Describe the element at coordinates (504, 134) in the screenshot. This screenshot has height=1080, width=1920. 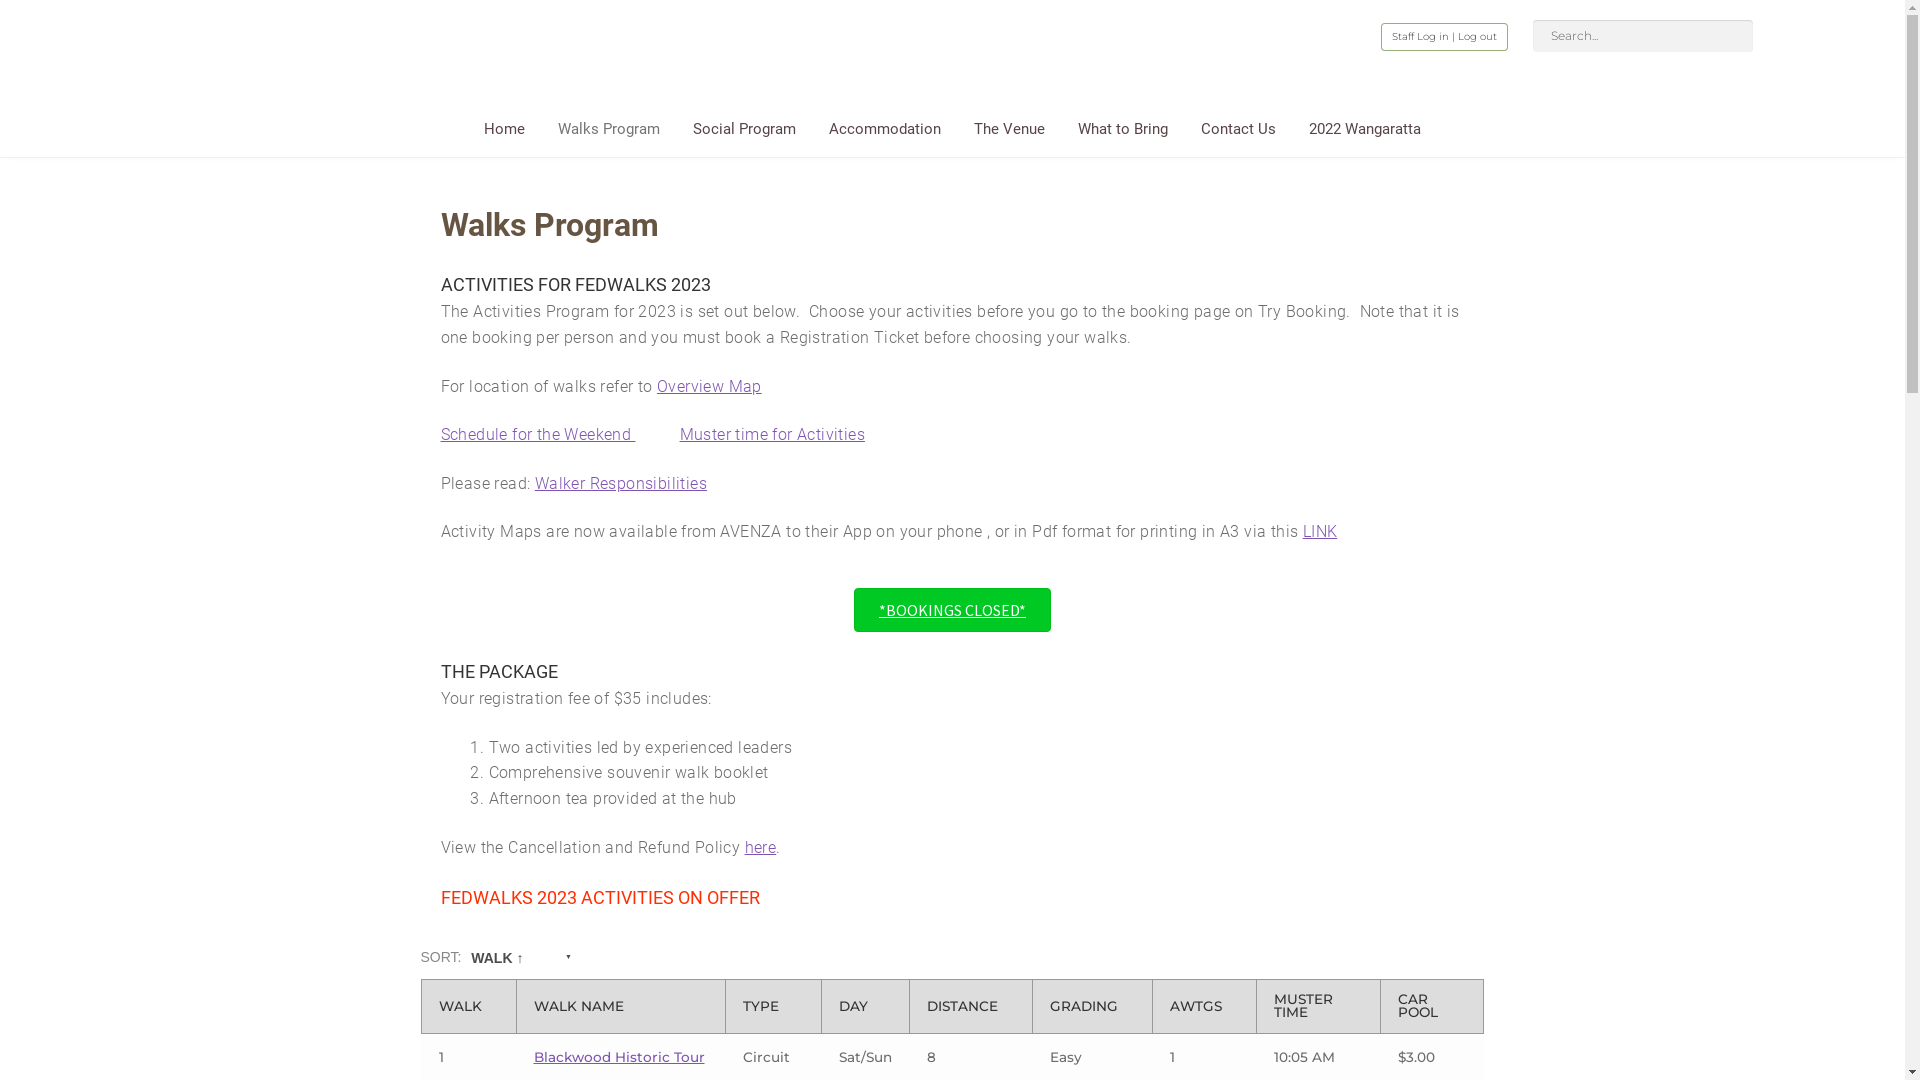
I see `Home` at that location.